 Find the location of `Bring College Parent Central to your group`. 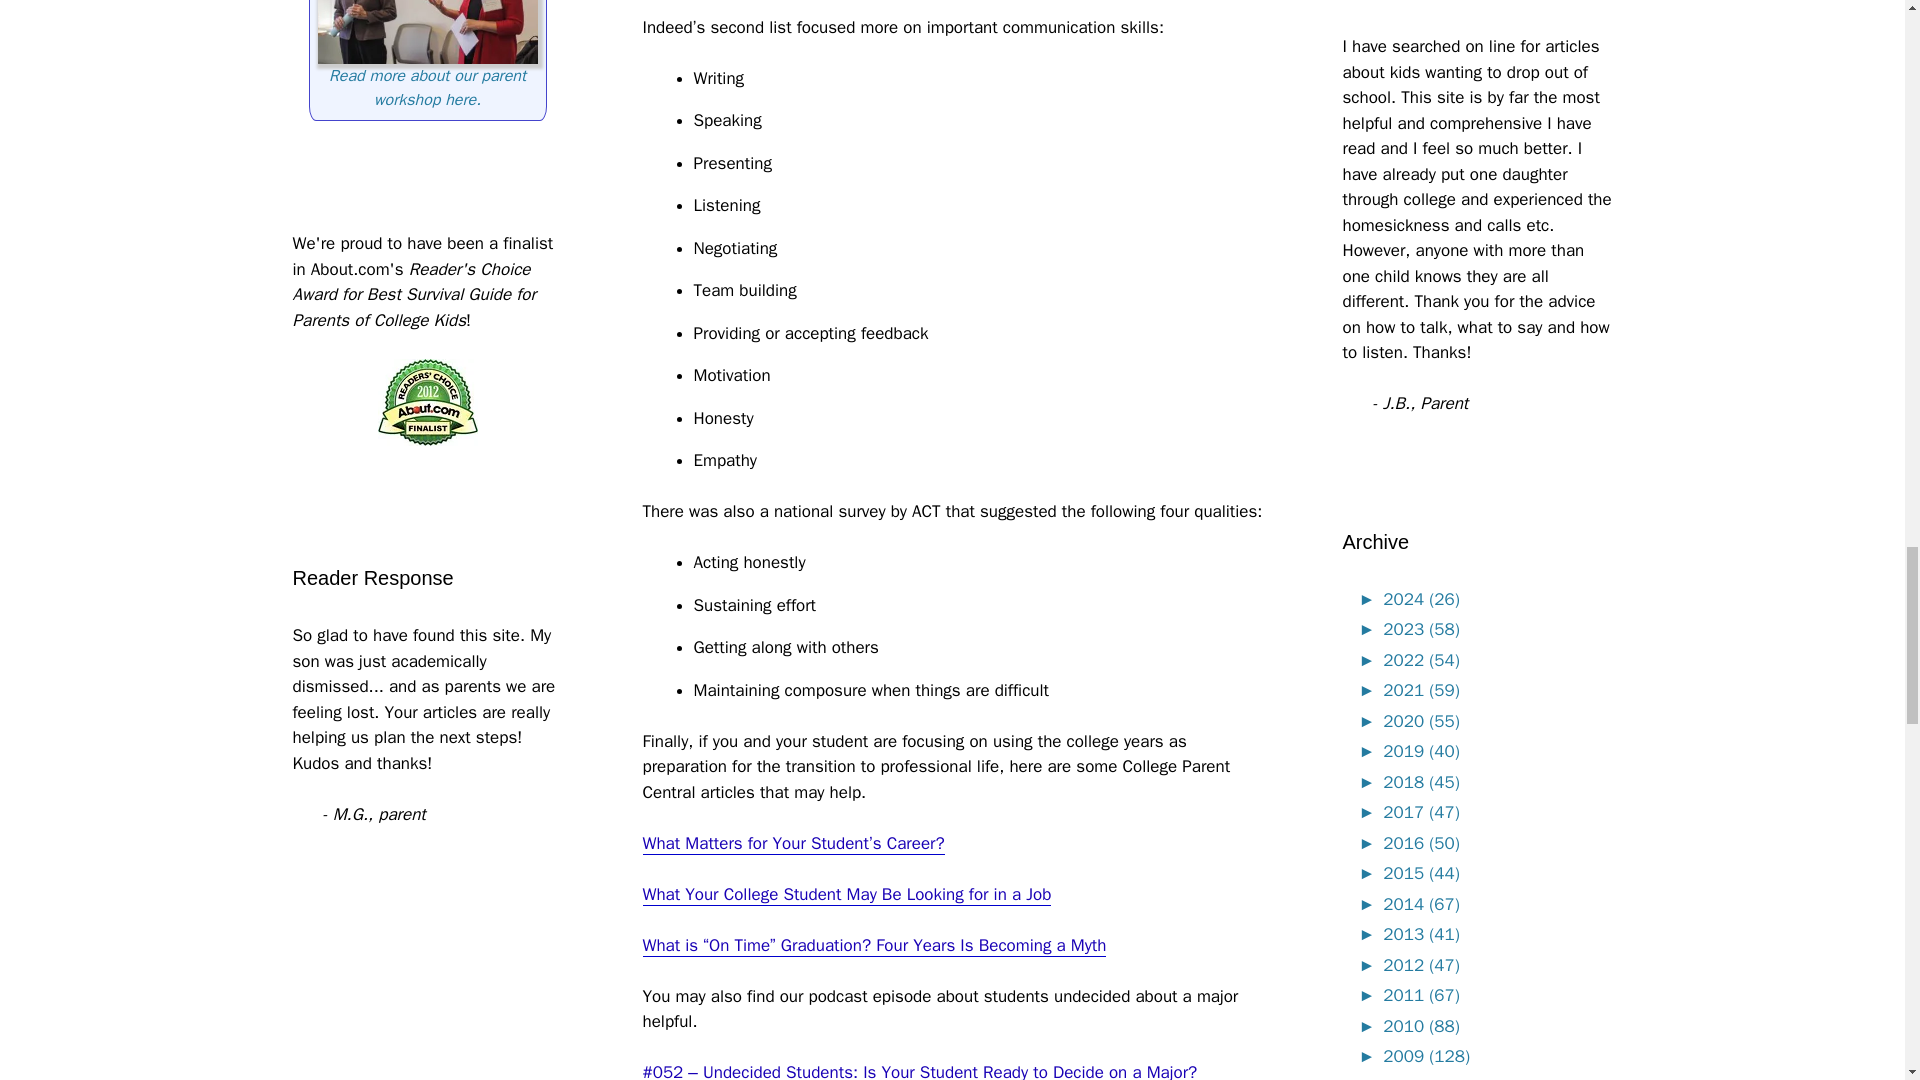

Bring College Parent Central to your group is located at coordinates (427, 88).